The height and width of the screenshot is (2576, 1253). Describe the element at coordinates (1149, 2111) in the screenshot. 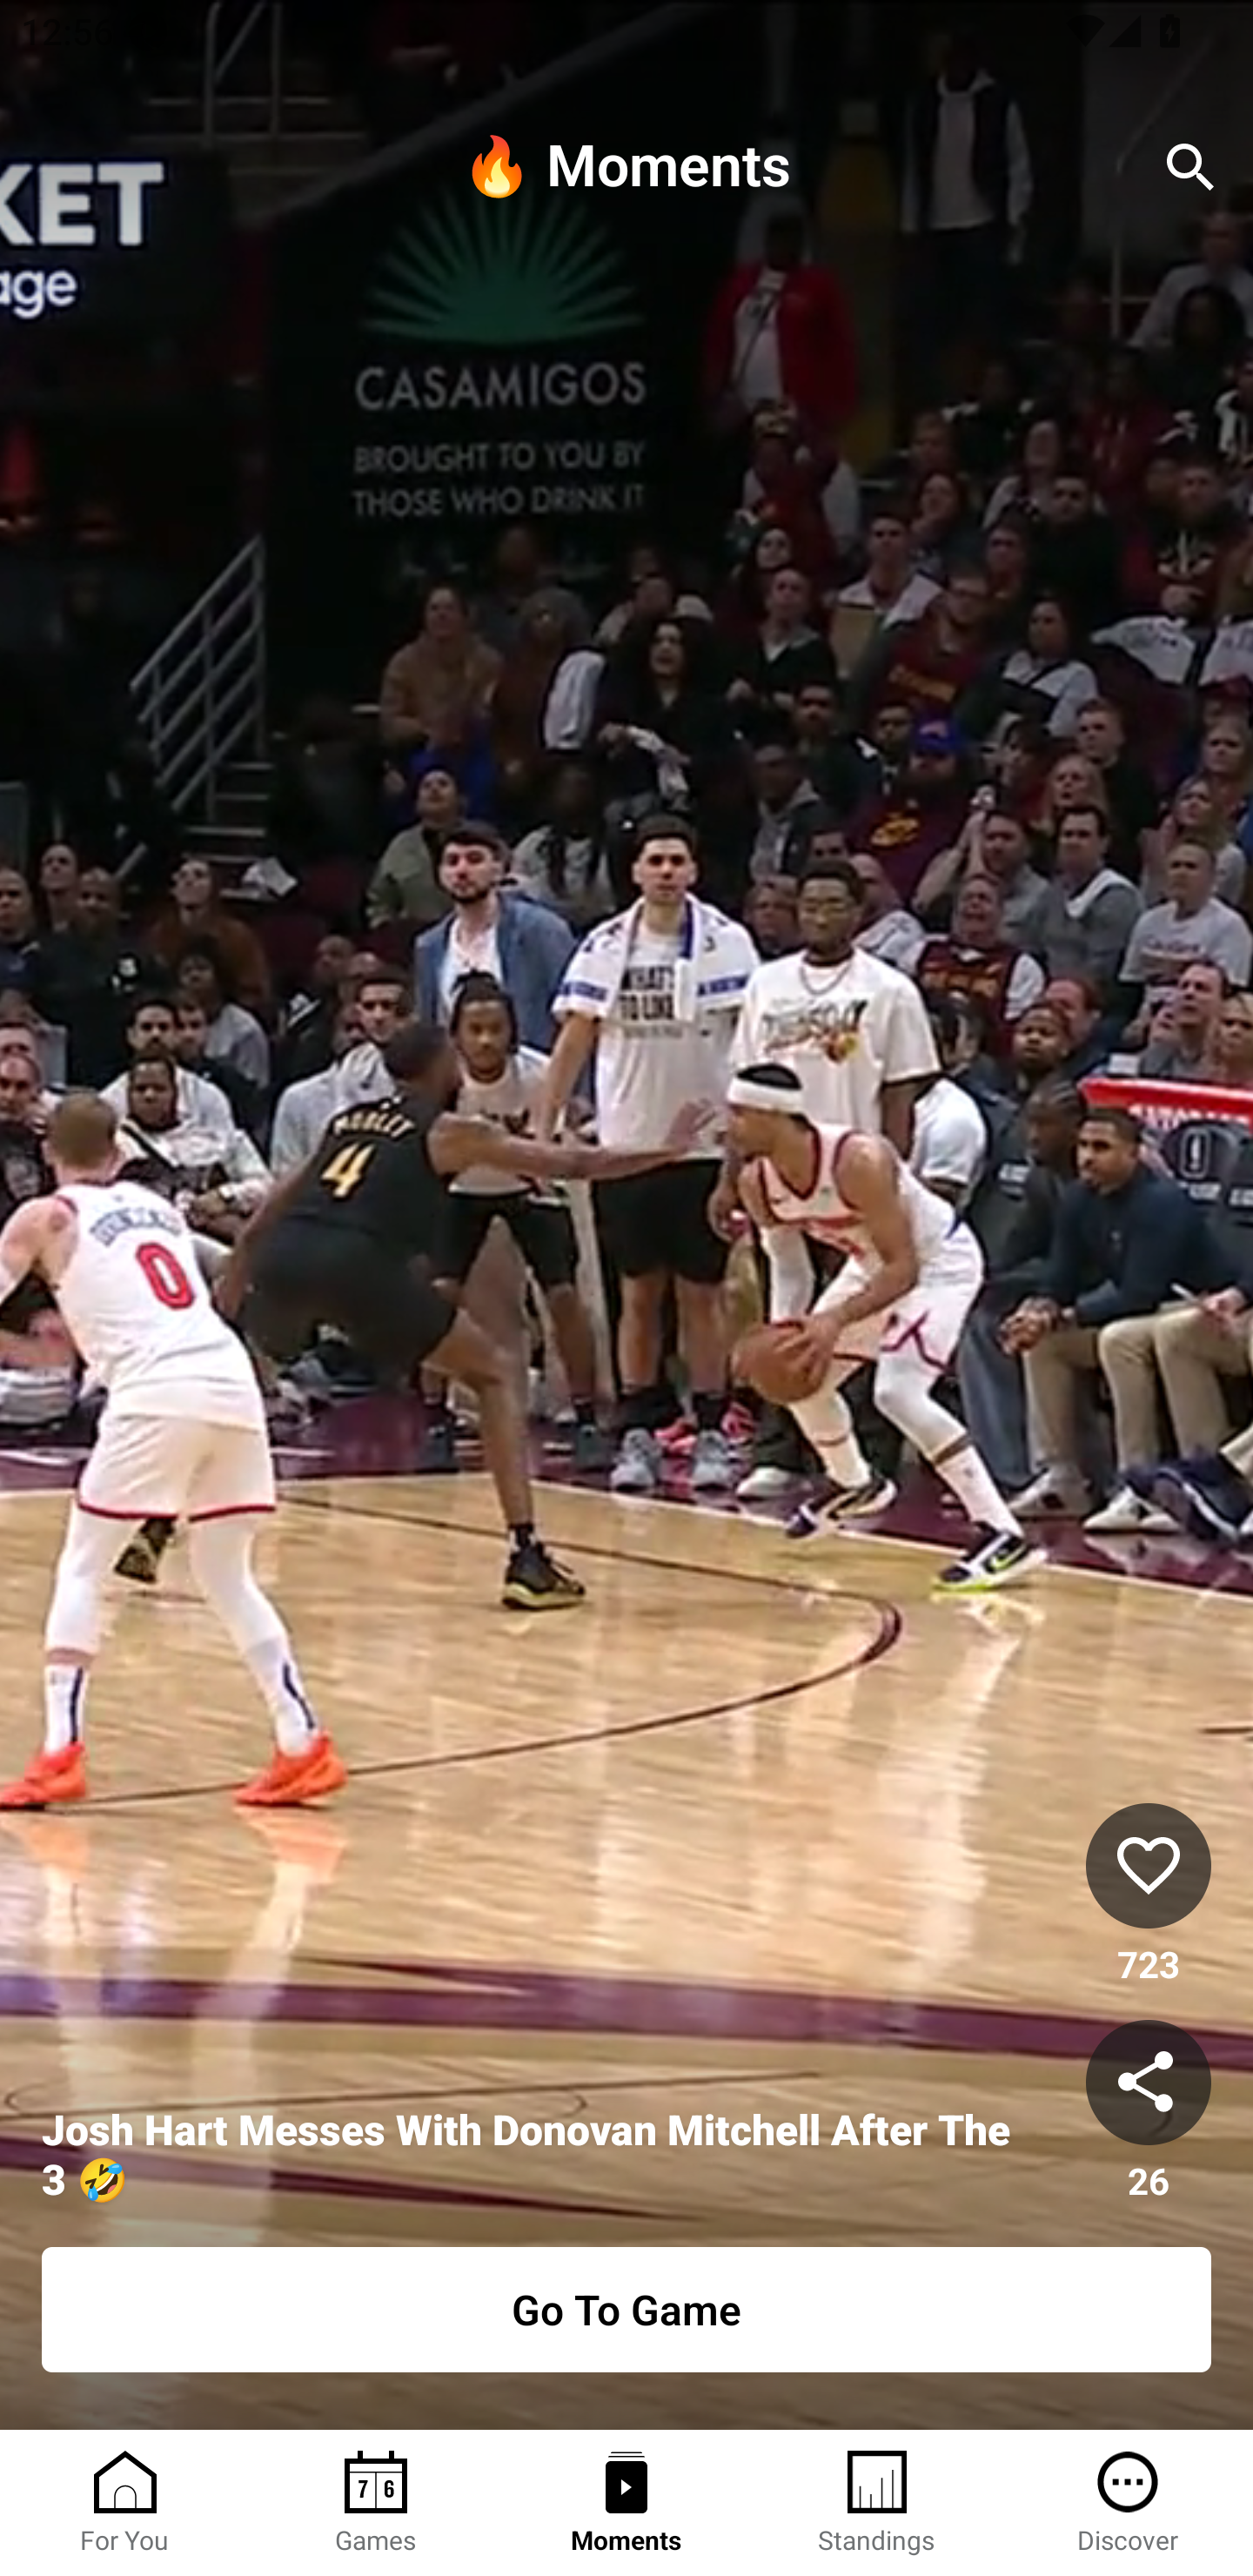

I see `share 26 26 Shares` at that location.